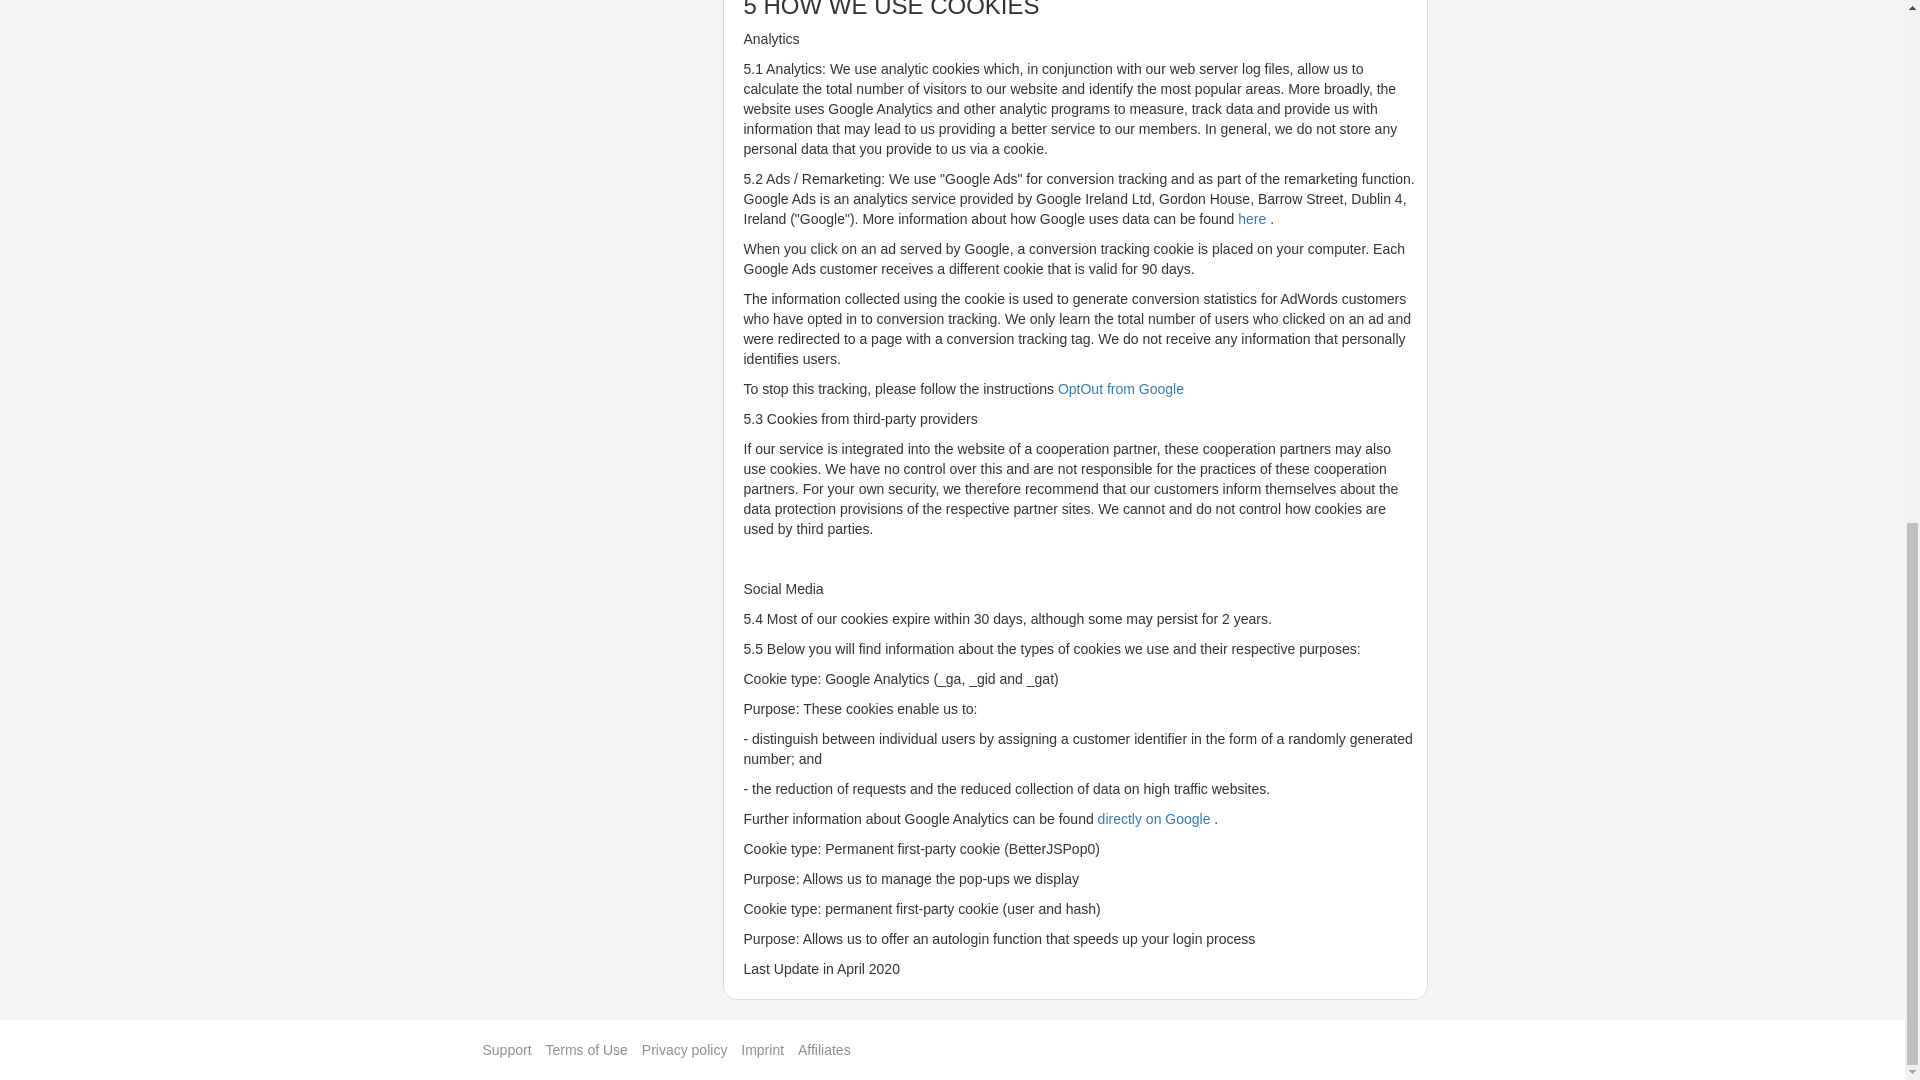 Image resolution: width=1920 pixels, height=1080 pixels. I want to click on Privacy policy, so click(684, 1050).